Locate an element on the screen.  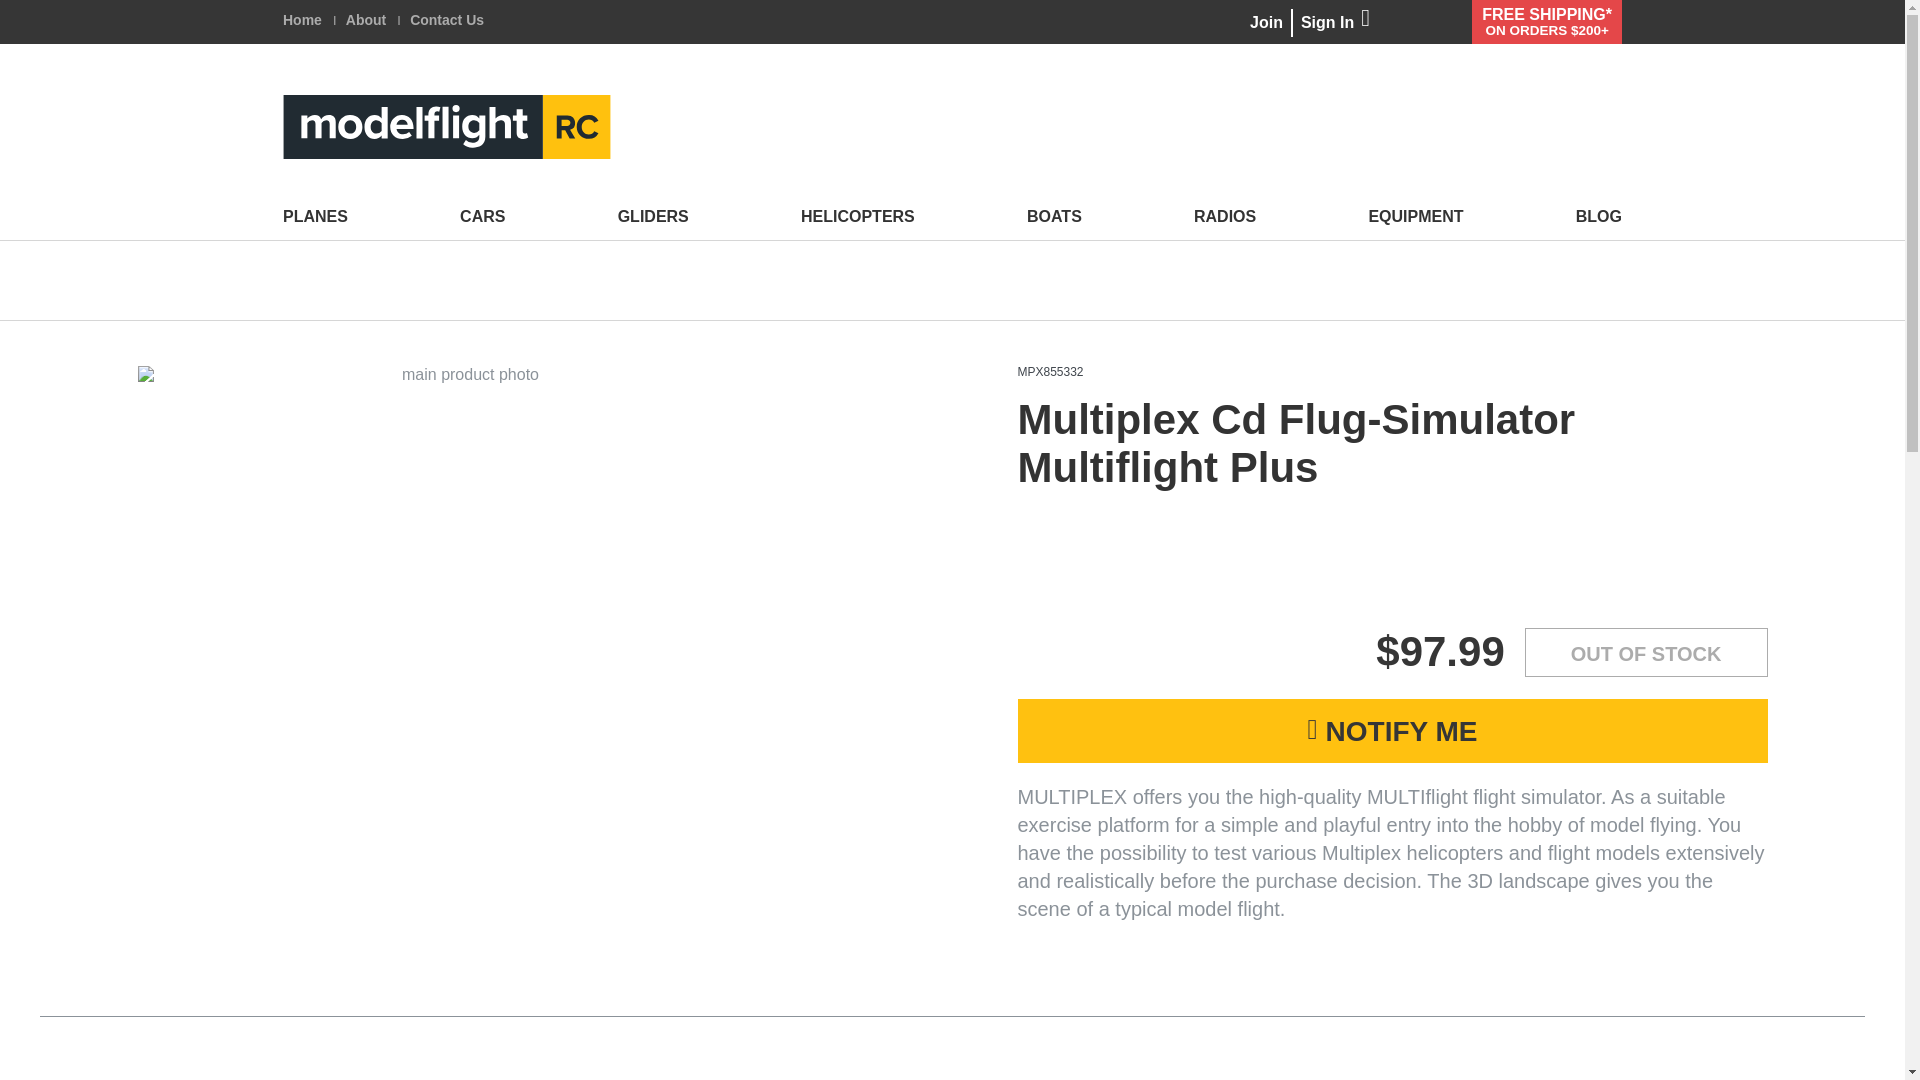
Notify me is located at coordinates (1392, 730).